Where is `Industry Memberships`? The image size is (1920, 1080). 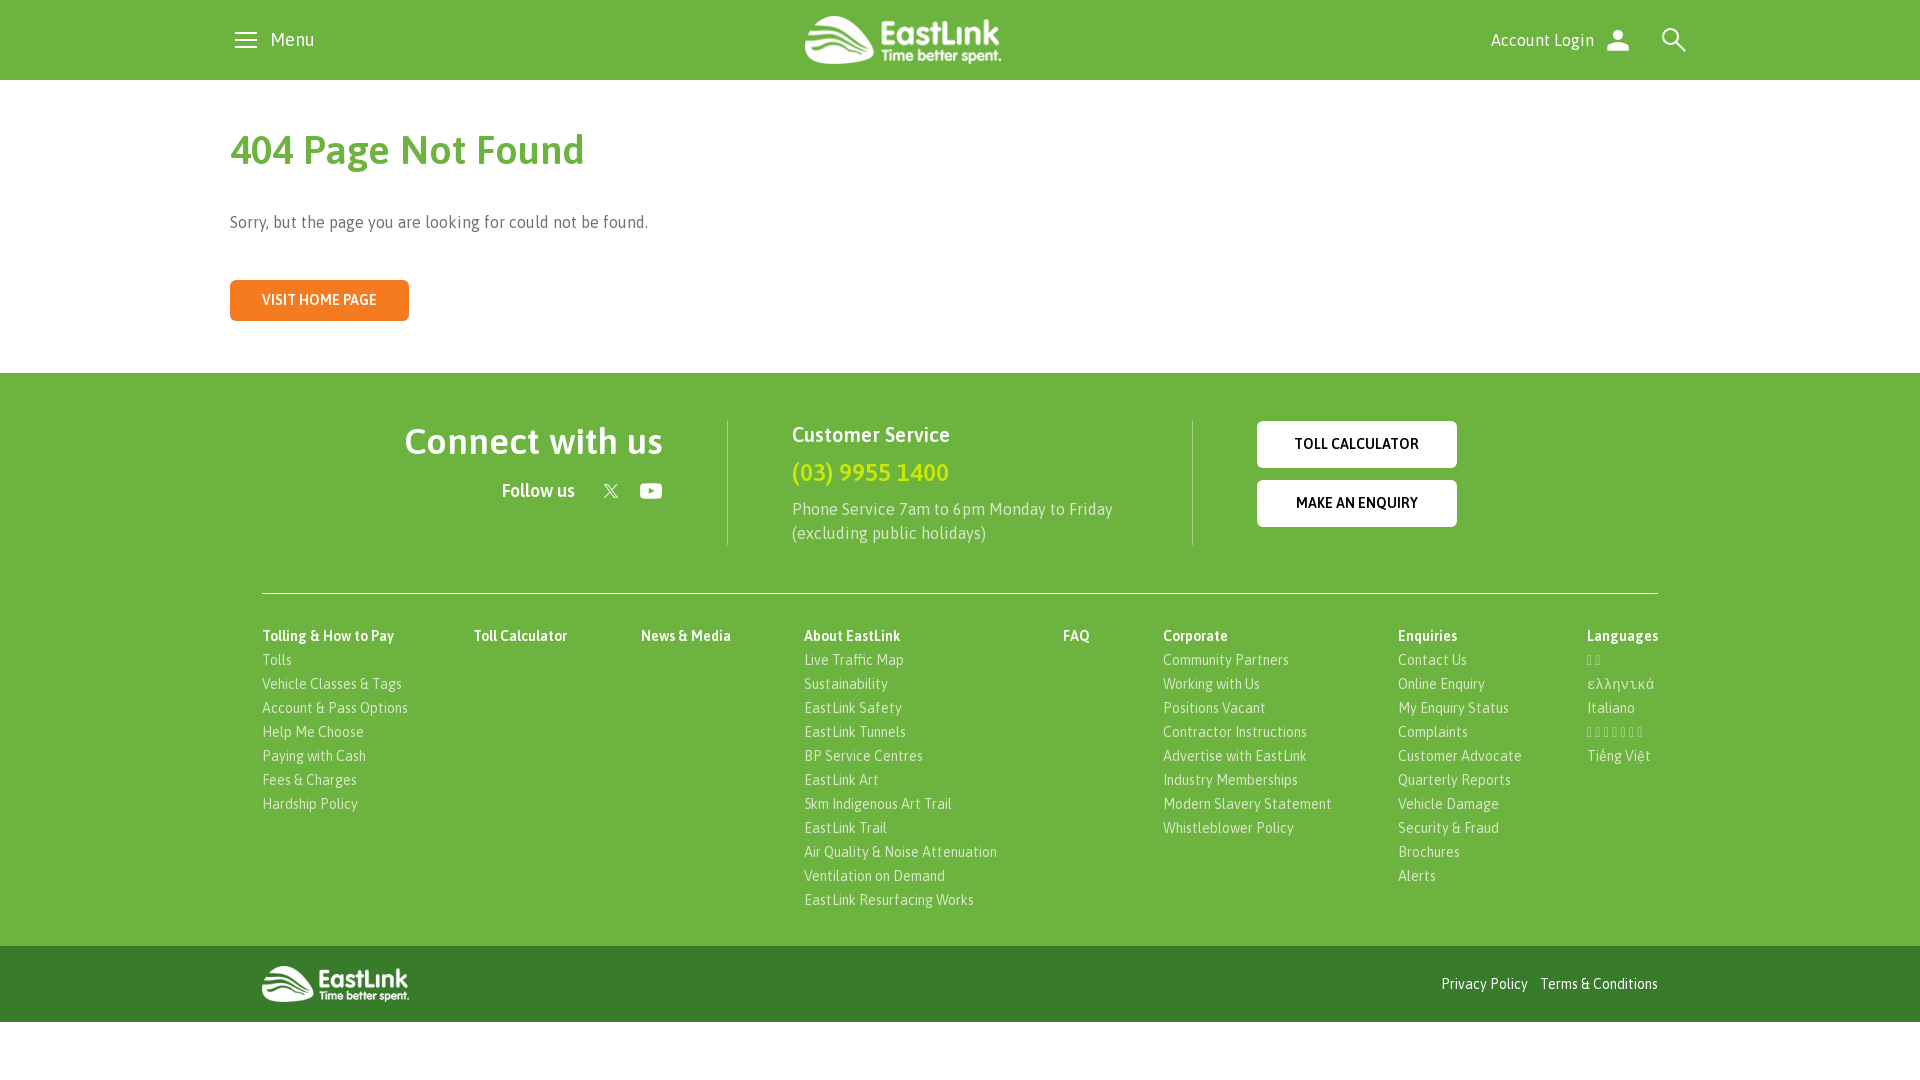
Industry Memberships is located at coordinates (1238, 780).